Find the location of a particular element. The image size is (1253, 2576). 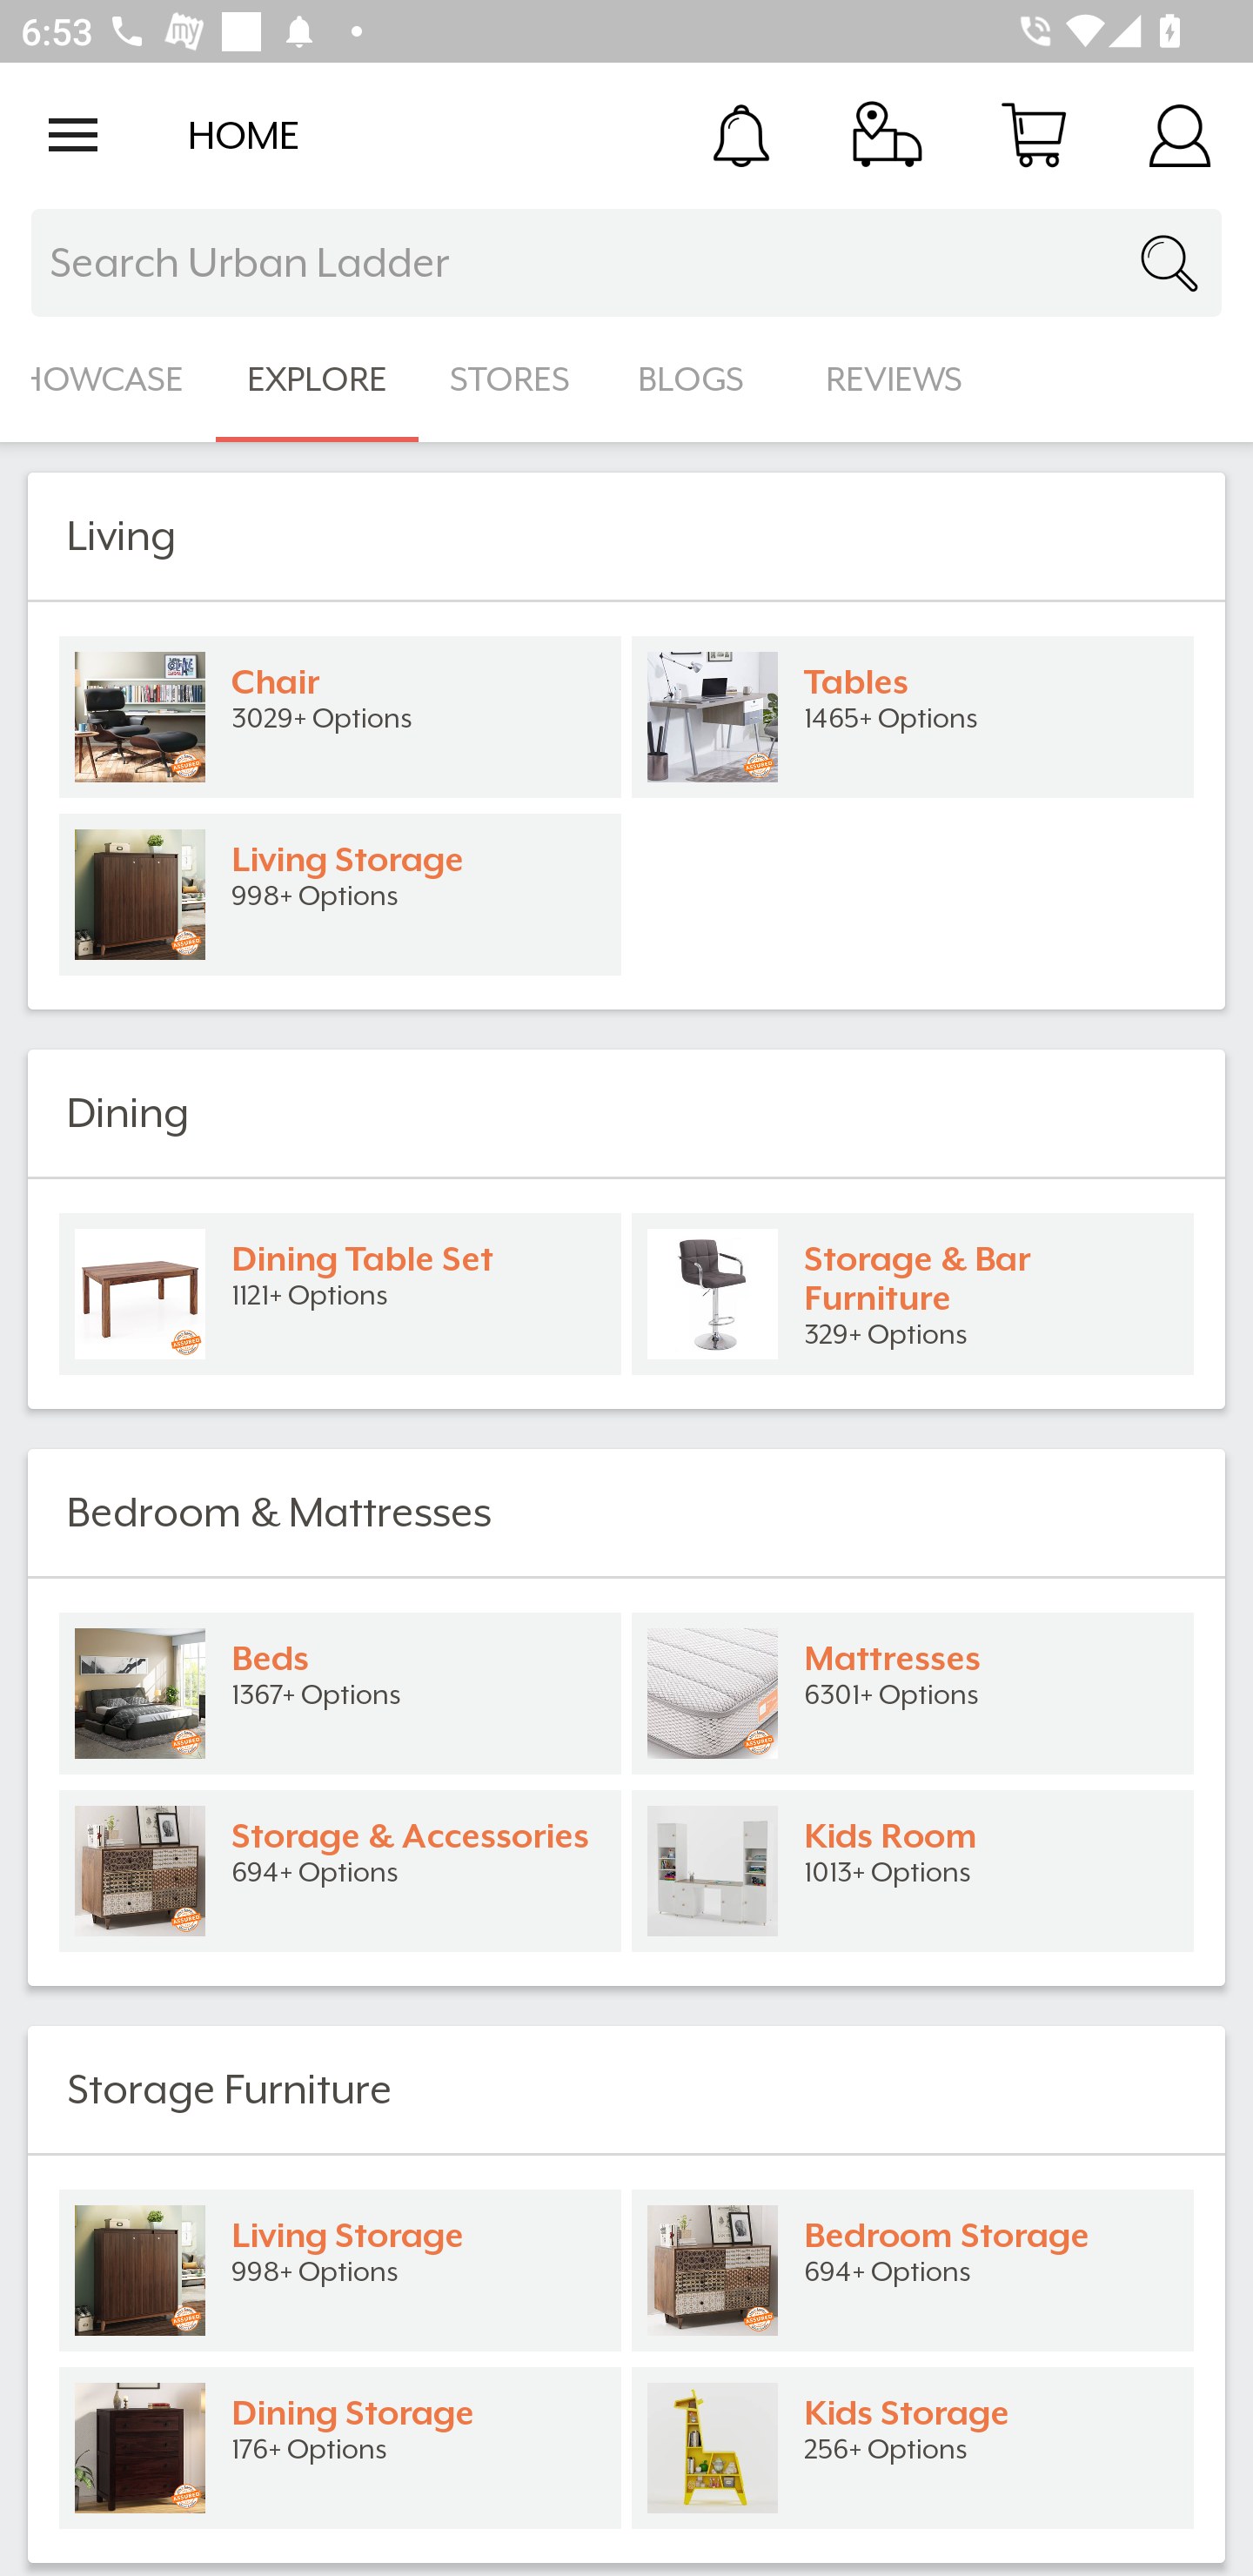

Search Urban Ladder  is located at coordinates (626, 263).